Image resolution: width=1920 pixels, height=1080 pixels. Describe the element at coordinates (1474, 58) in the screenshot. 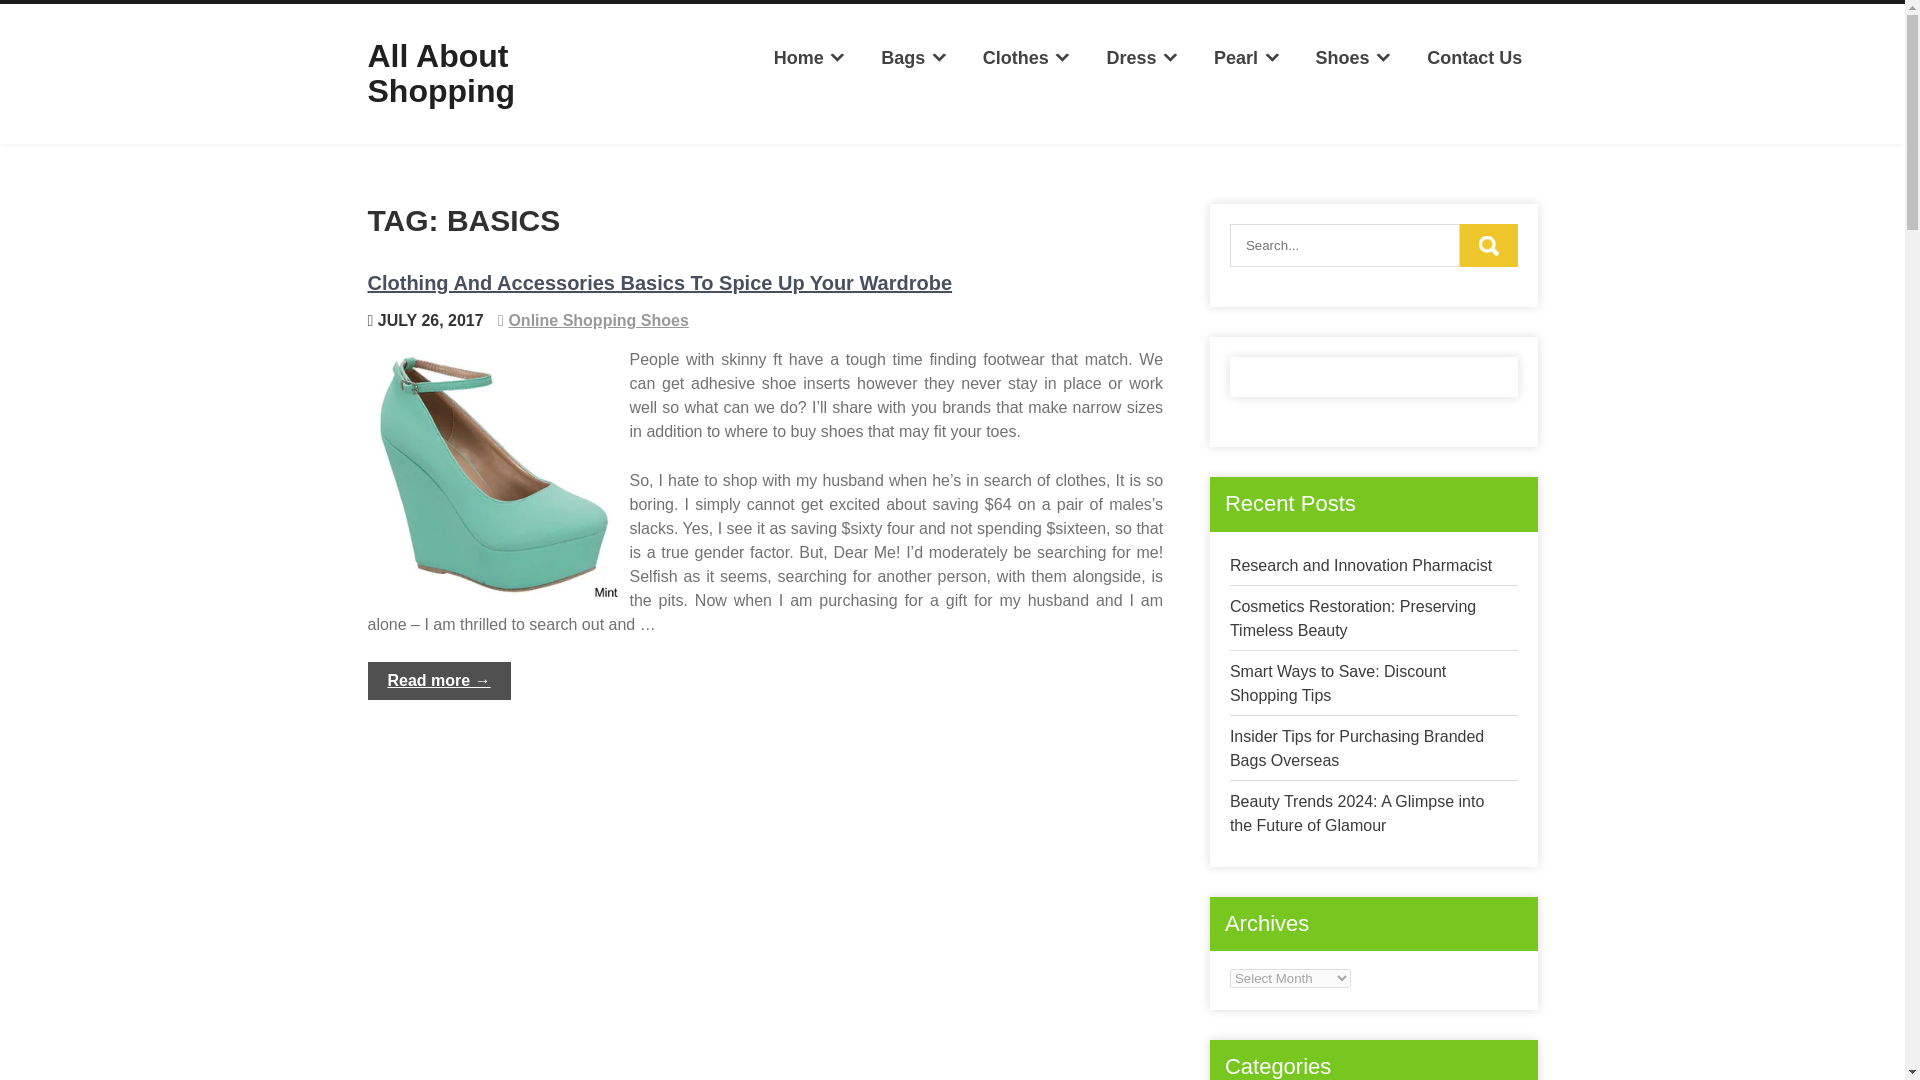

I see `Contact Us` at that location.